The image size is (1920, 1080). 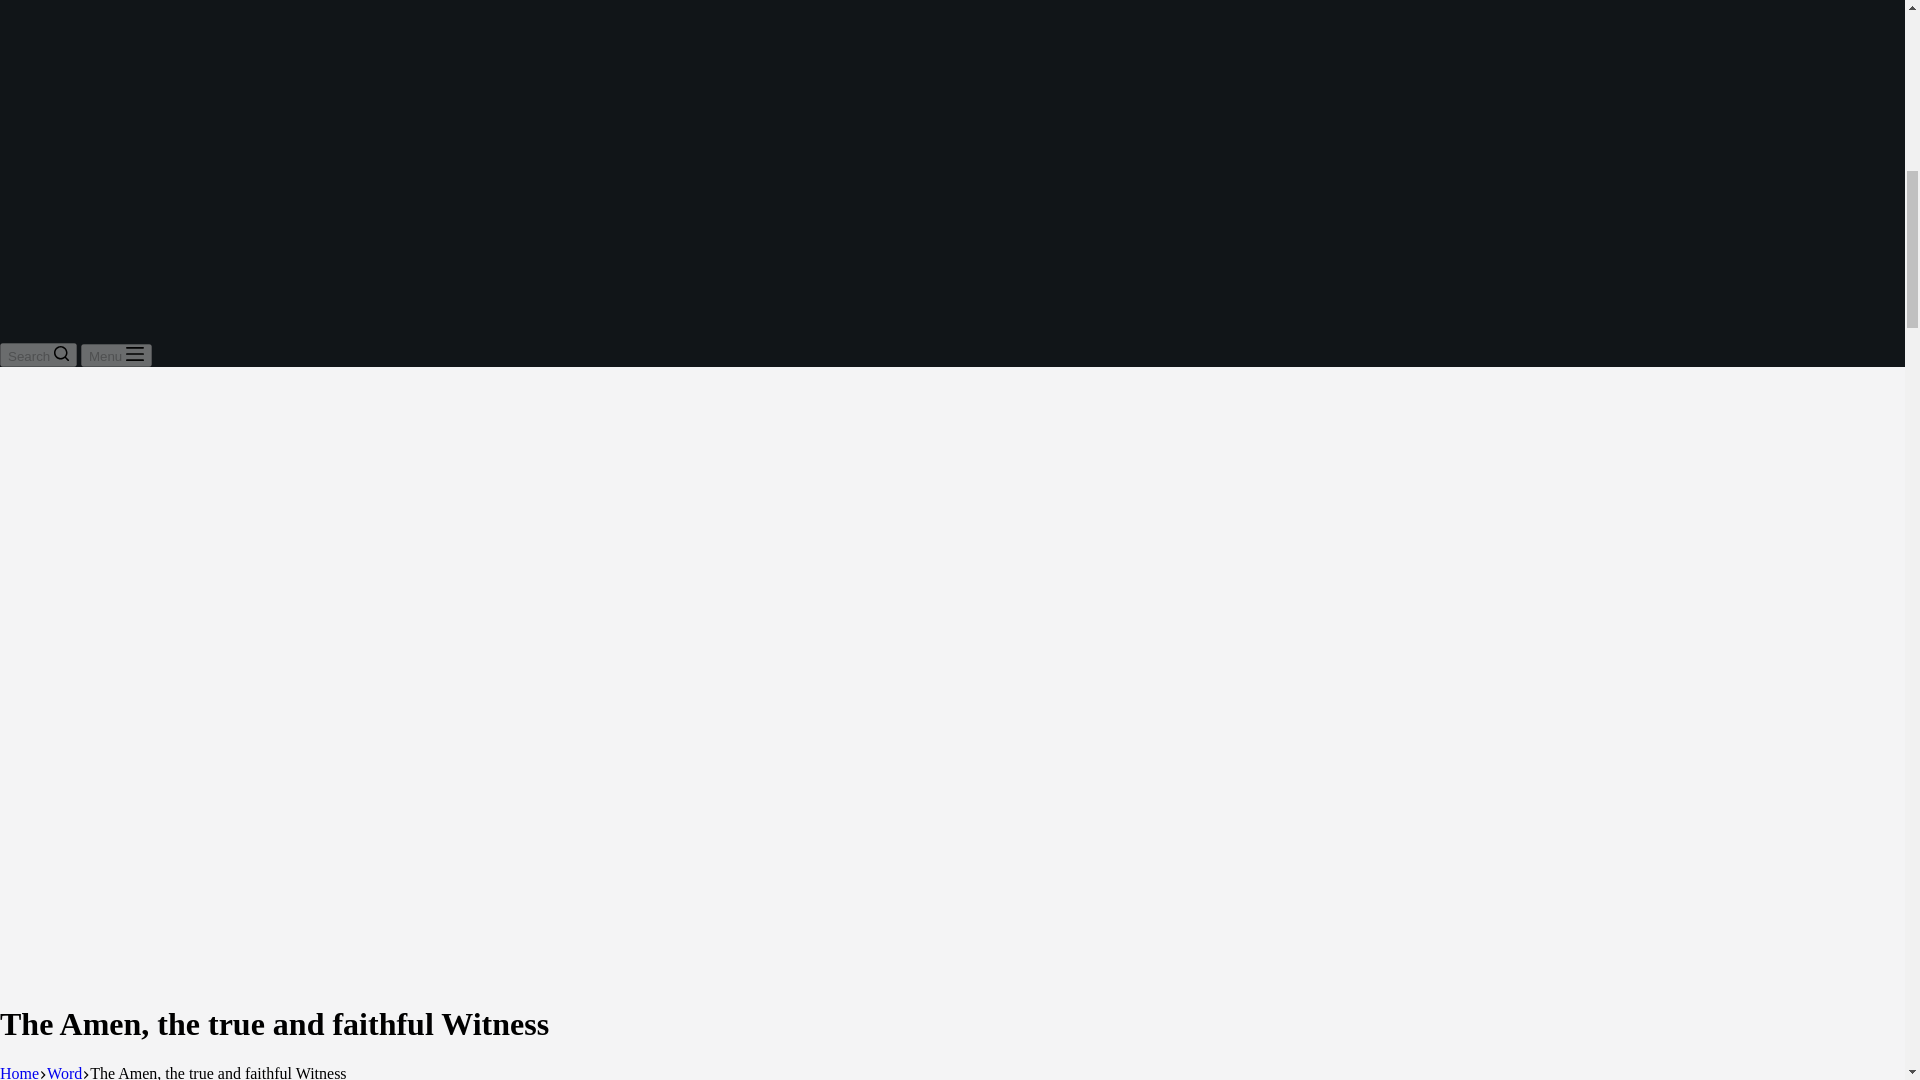 I want to click on Menu, so click(x=116, y=356).